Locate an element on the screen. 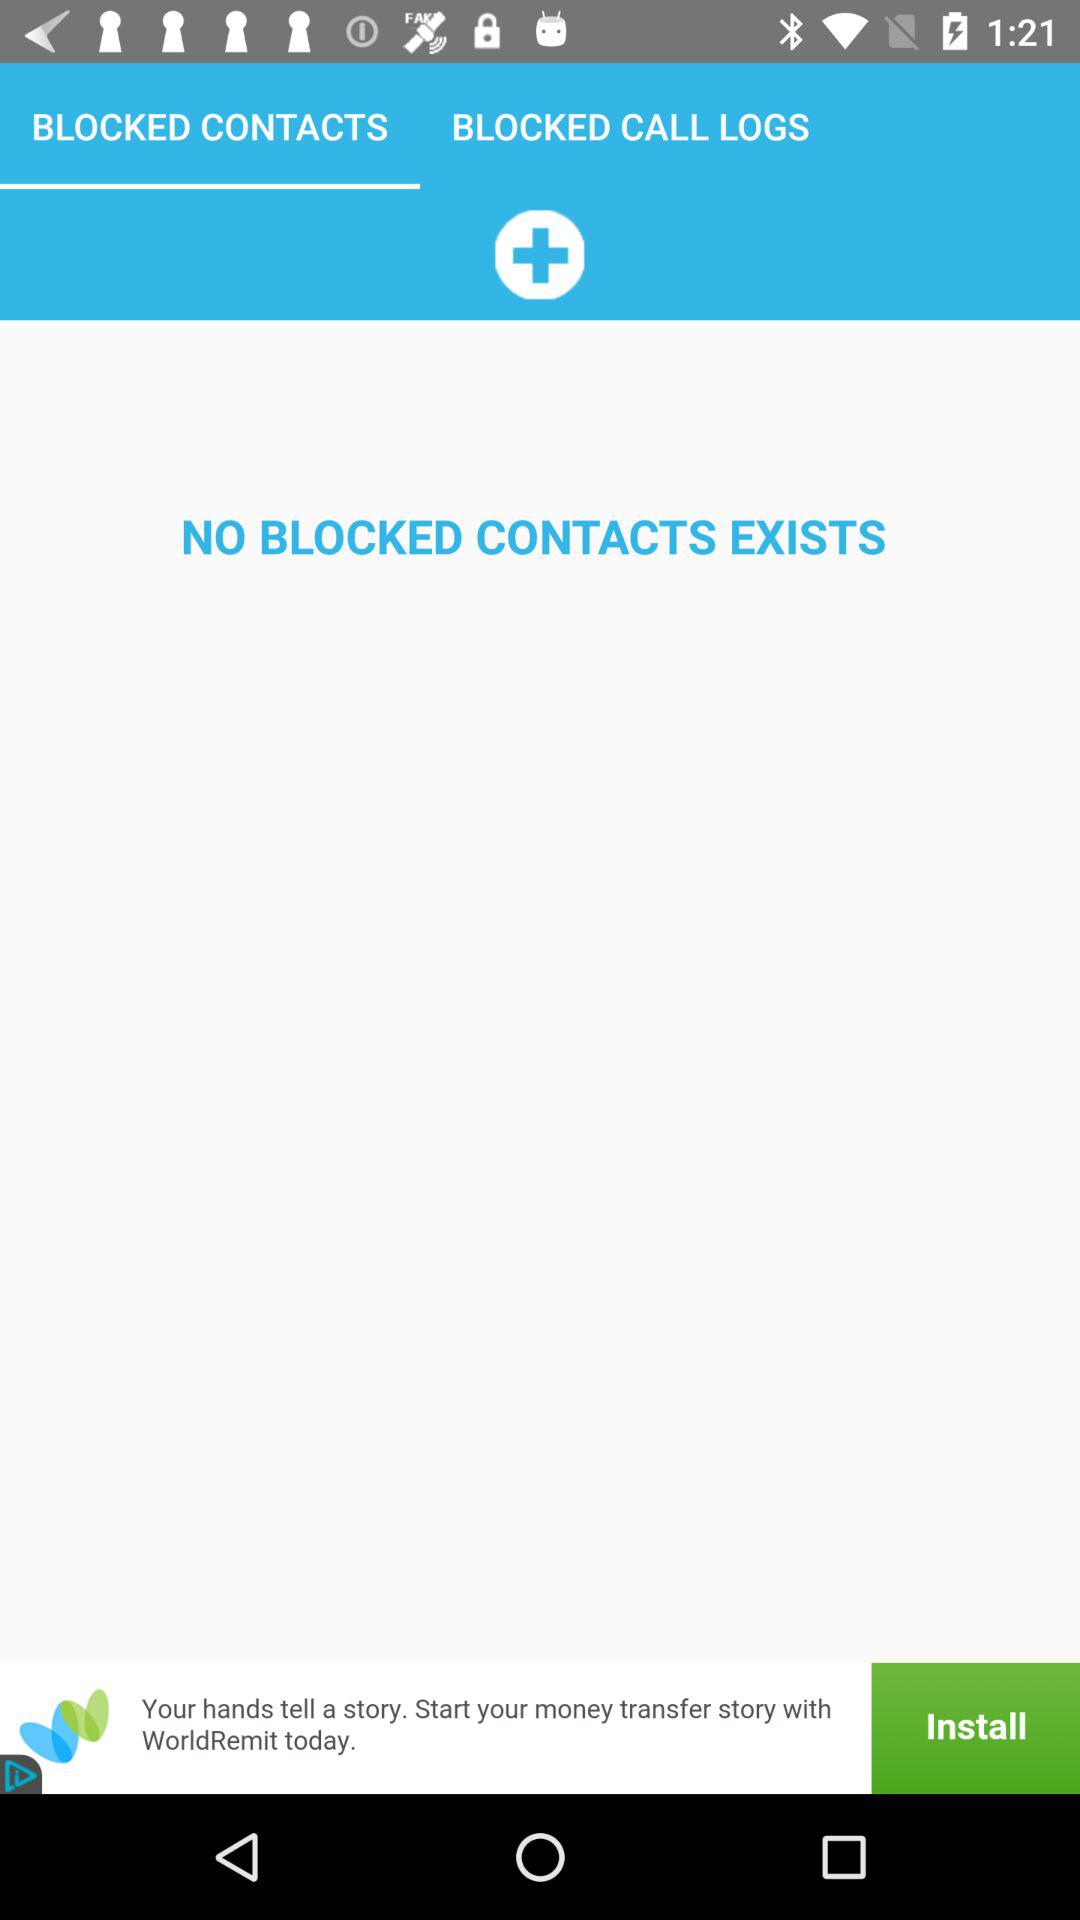 Image resolution: width=1080 pixels, height=1920 pixels. add a blocked contact is located at coordinates (539, 254).